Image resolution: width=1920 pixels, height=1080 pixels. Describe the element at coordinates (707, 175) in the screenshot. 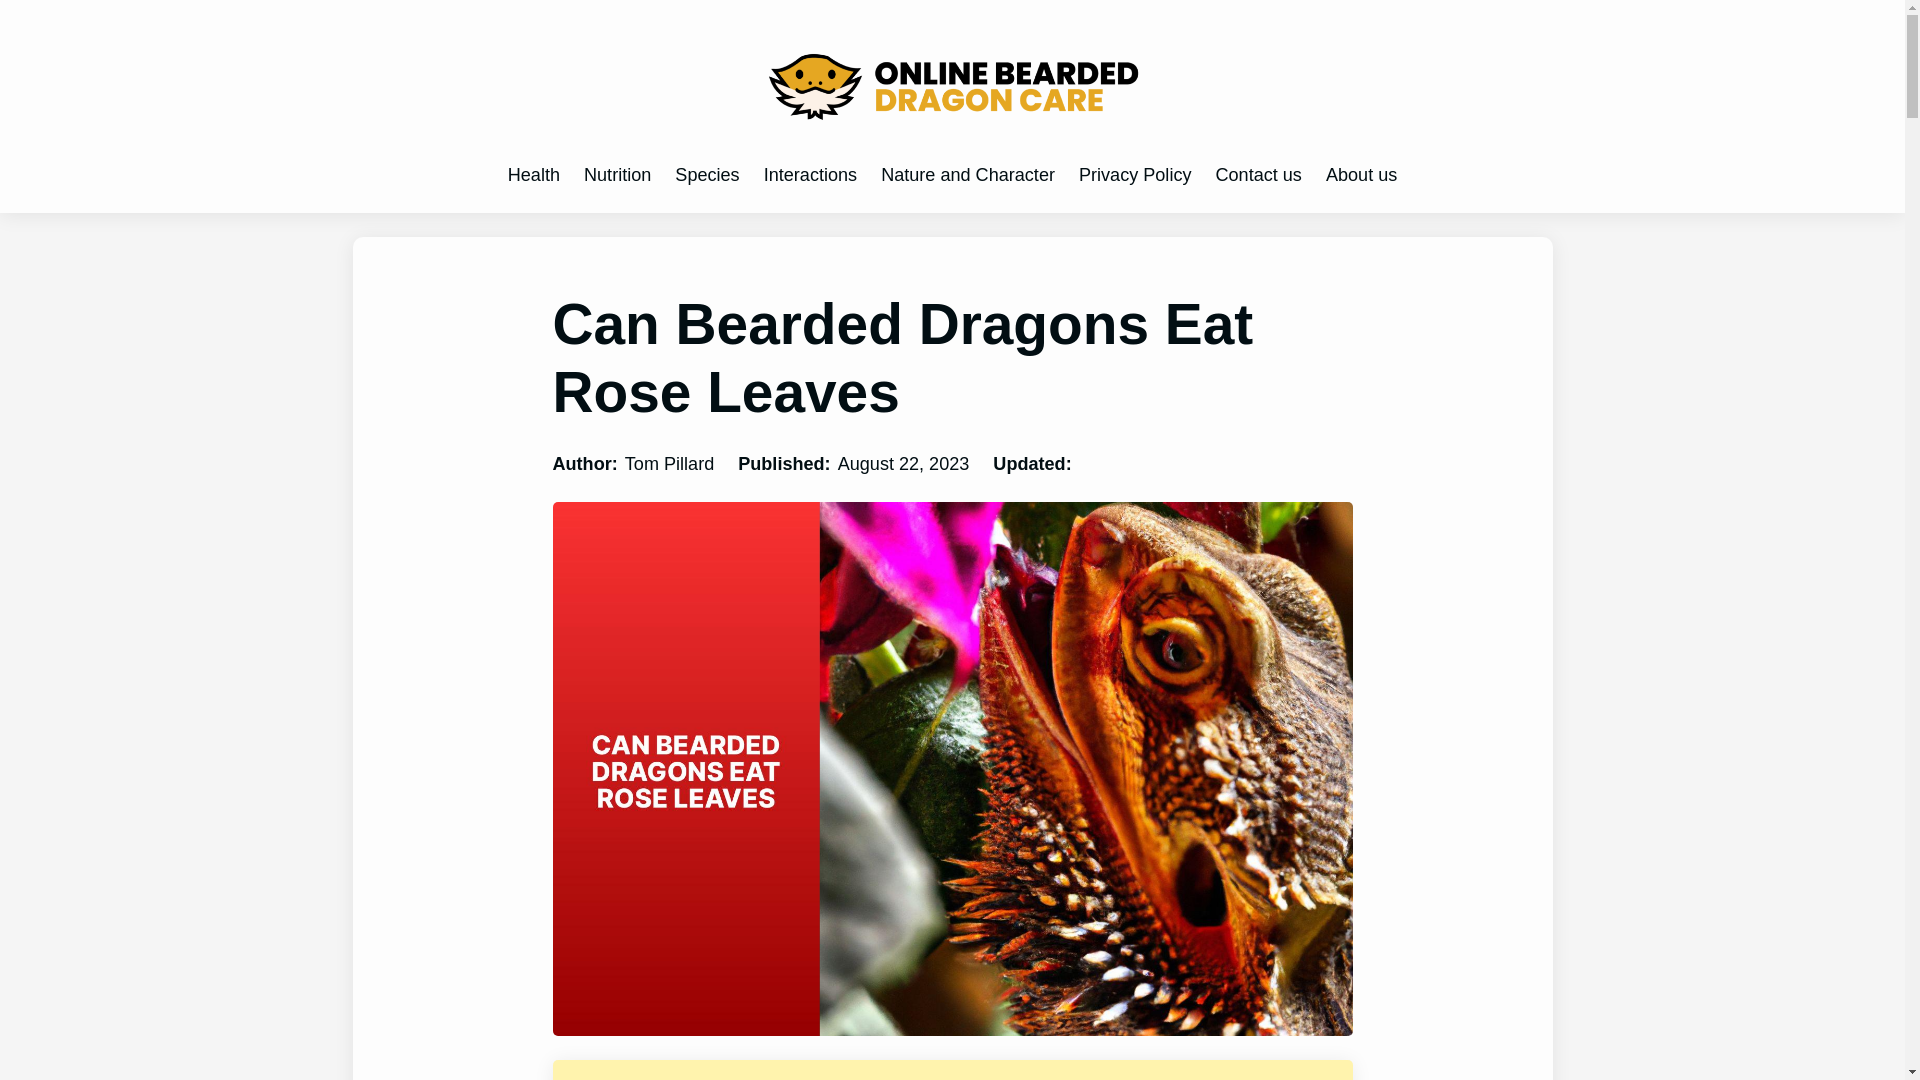

I see `Species` at that location.